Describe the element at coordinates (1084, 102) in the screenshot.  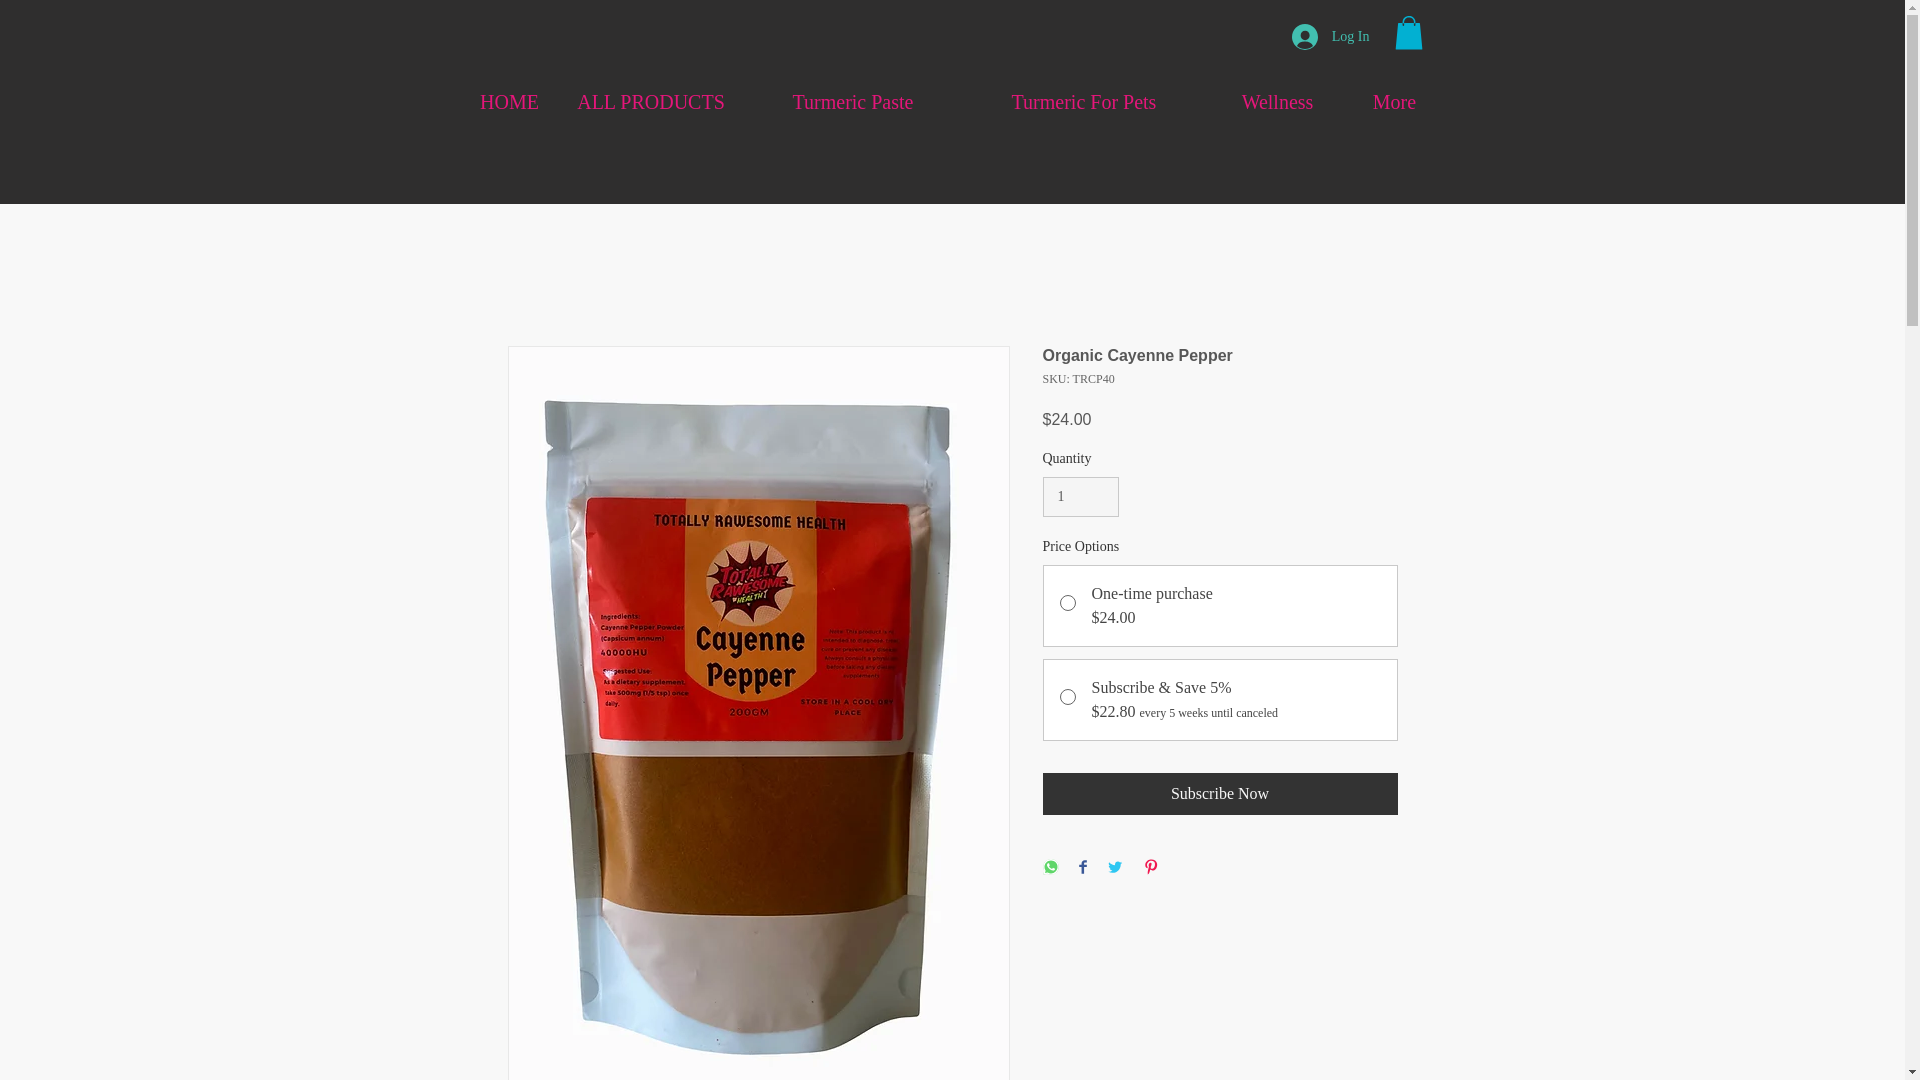
I see `Turmeric For Pets` at that location.